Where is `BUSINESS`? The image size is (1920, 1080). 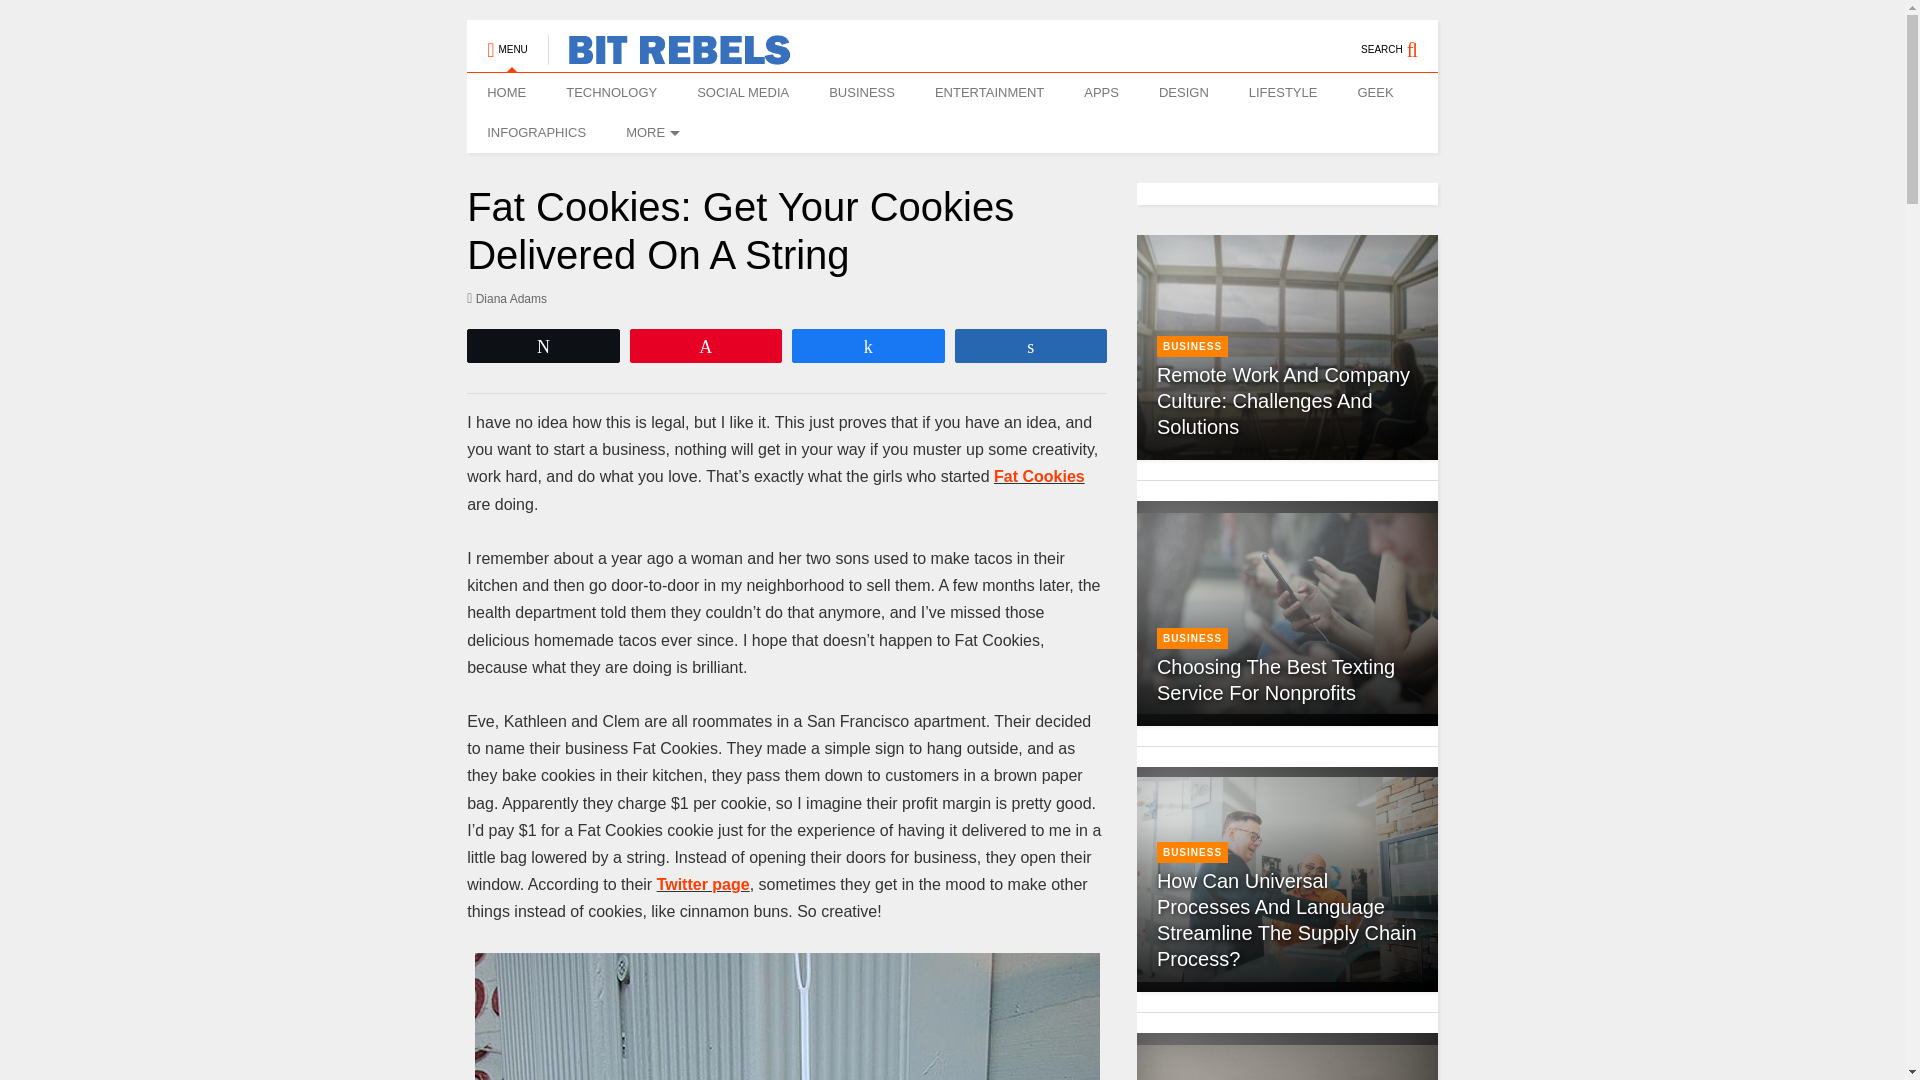 BUSINESS is located at coordinates (862, 93).